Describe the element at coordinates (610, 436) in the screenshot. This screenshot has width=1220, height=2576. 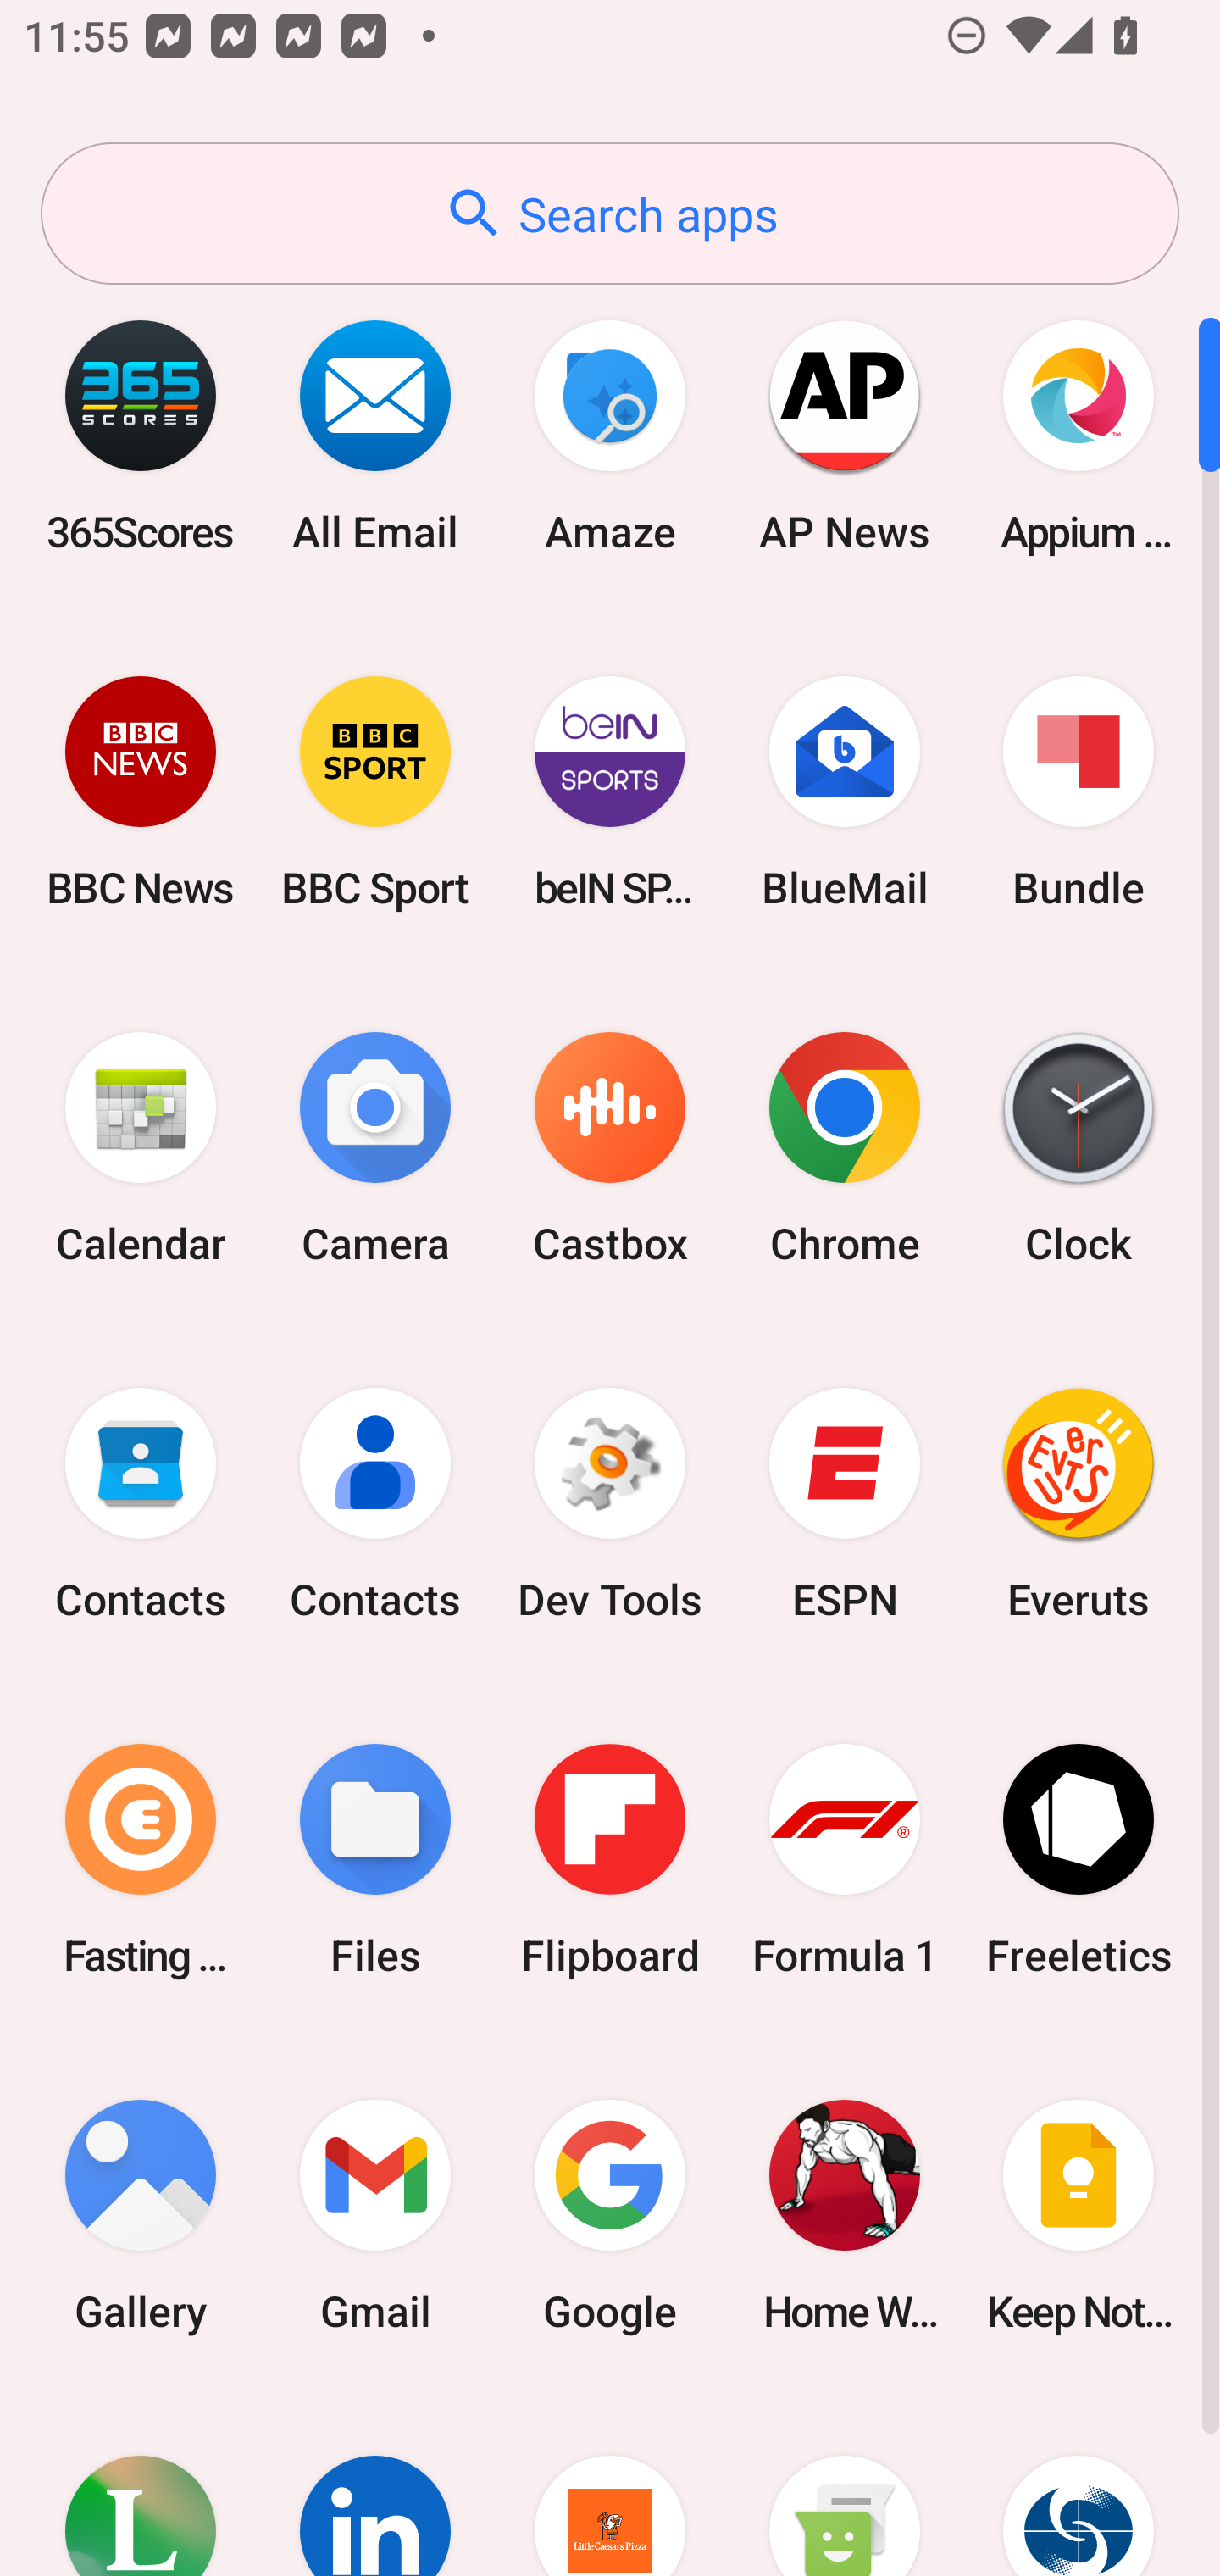
I see `Amaze` at that location.